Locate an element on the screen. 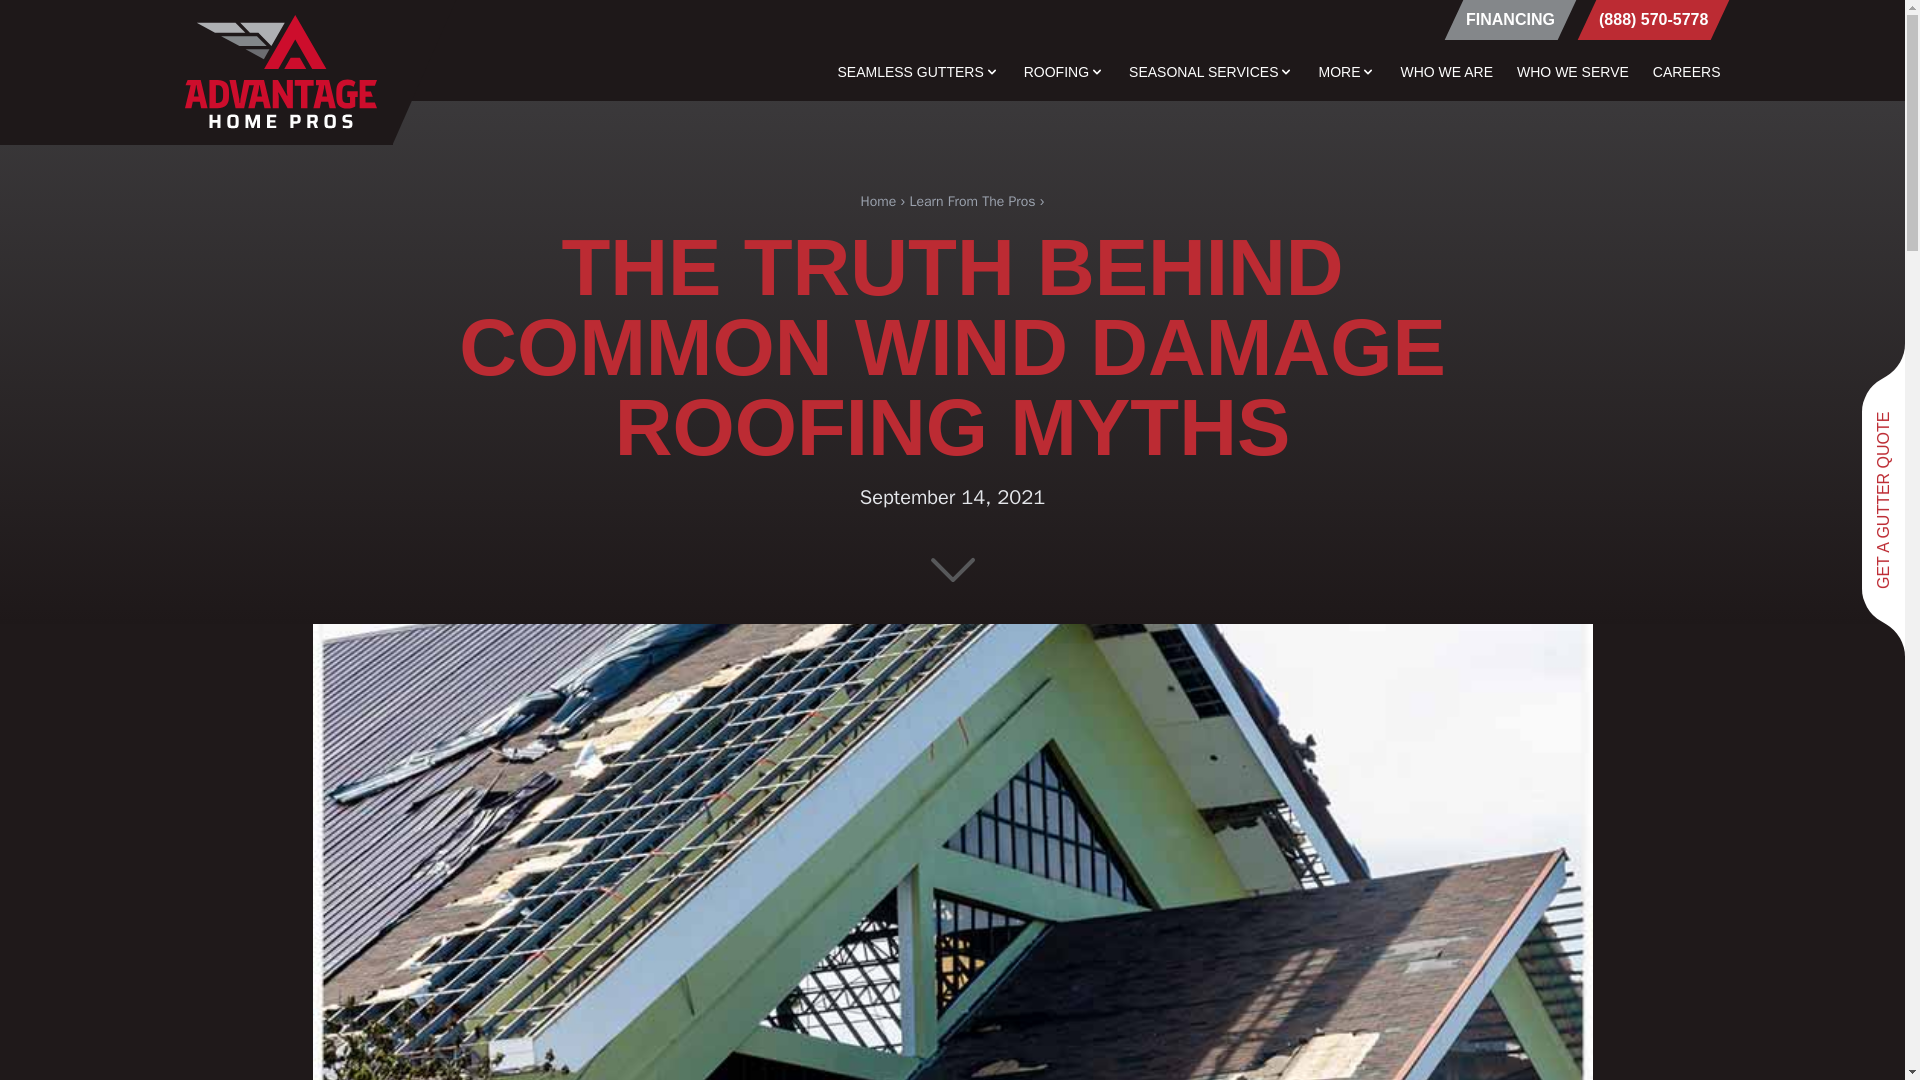  Roofing is located at coordinates (1064, 72).